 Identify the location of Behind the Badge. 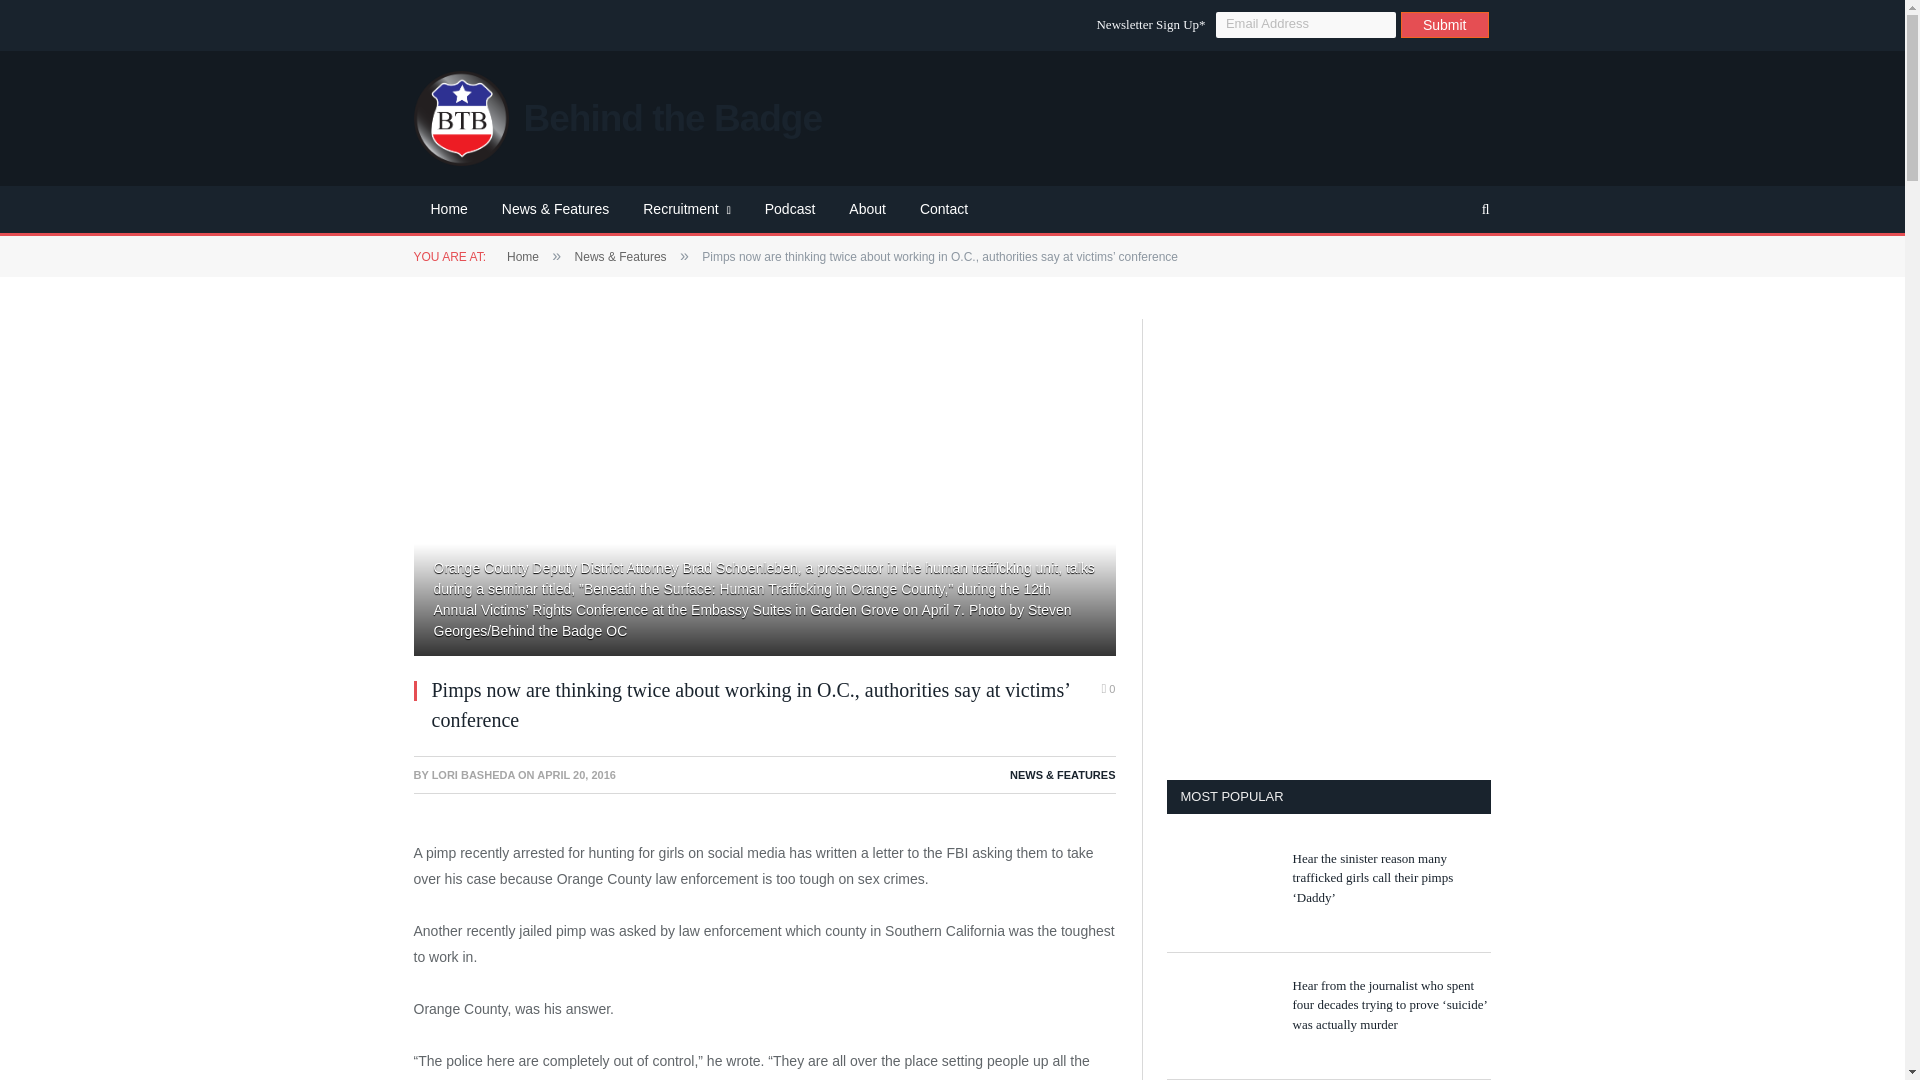
(618, 118).